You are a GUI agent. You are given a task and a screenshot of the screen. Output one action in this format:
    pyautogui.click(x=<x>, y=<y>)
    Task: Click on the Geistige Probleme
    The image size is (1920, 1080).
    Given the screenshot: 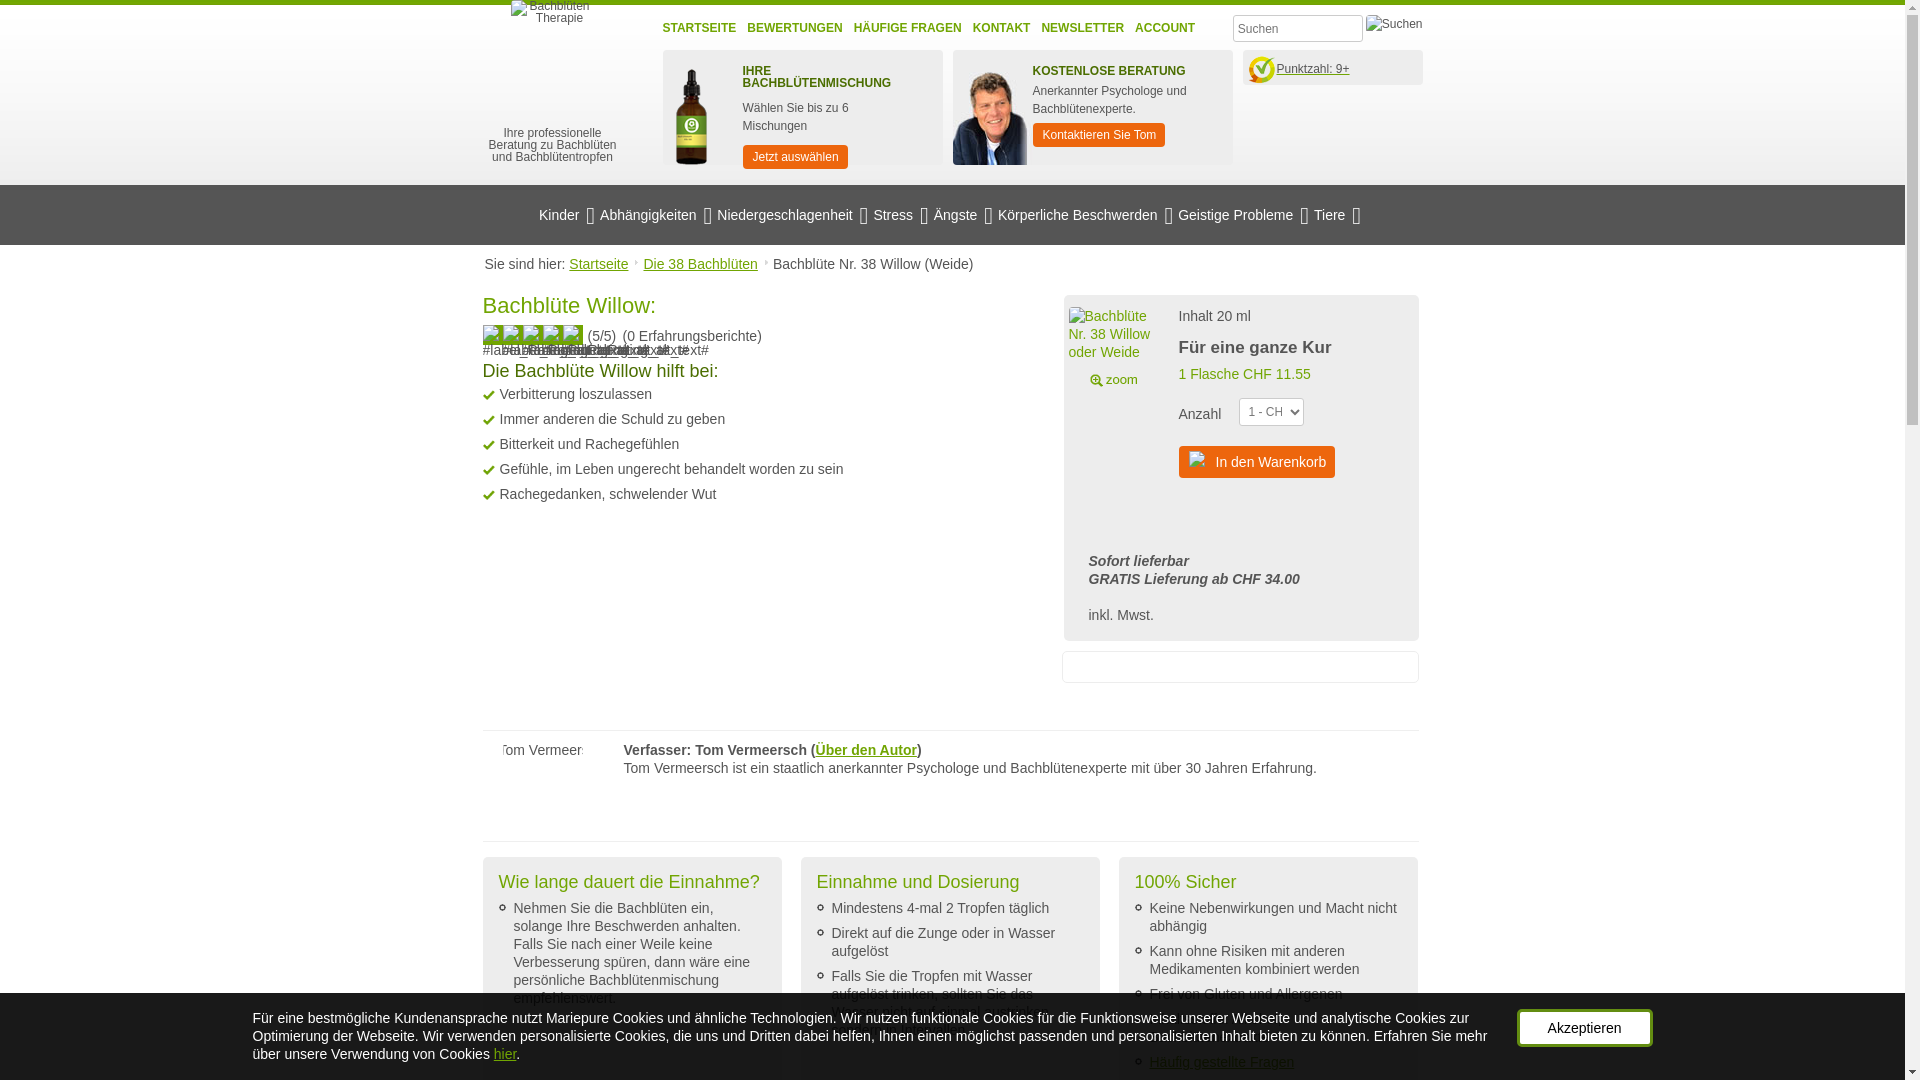 What is the action you would take?
    pyautogui.click(x=1244, y=216)
    